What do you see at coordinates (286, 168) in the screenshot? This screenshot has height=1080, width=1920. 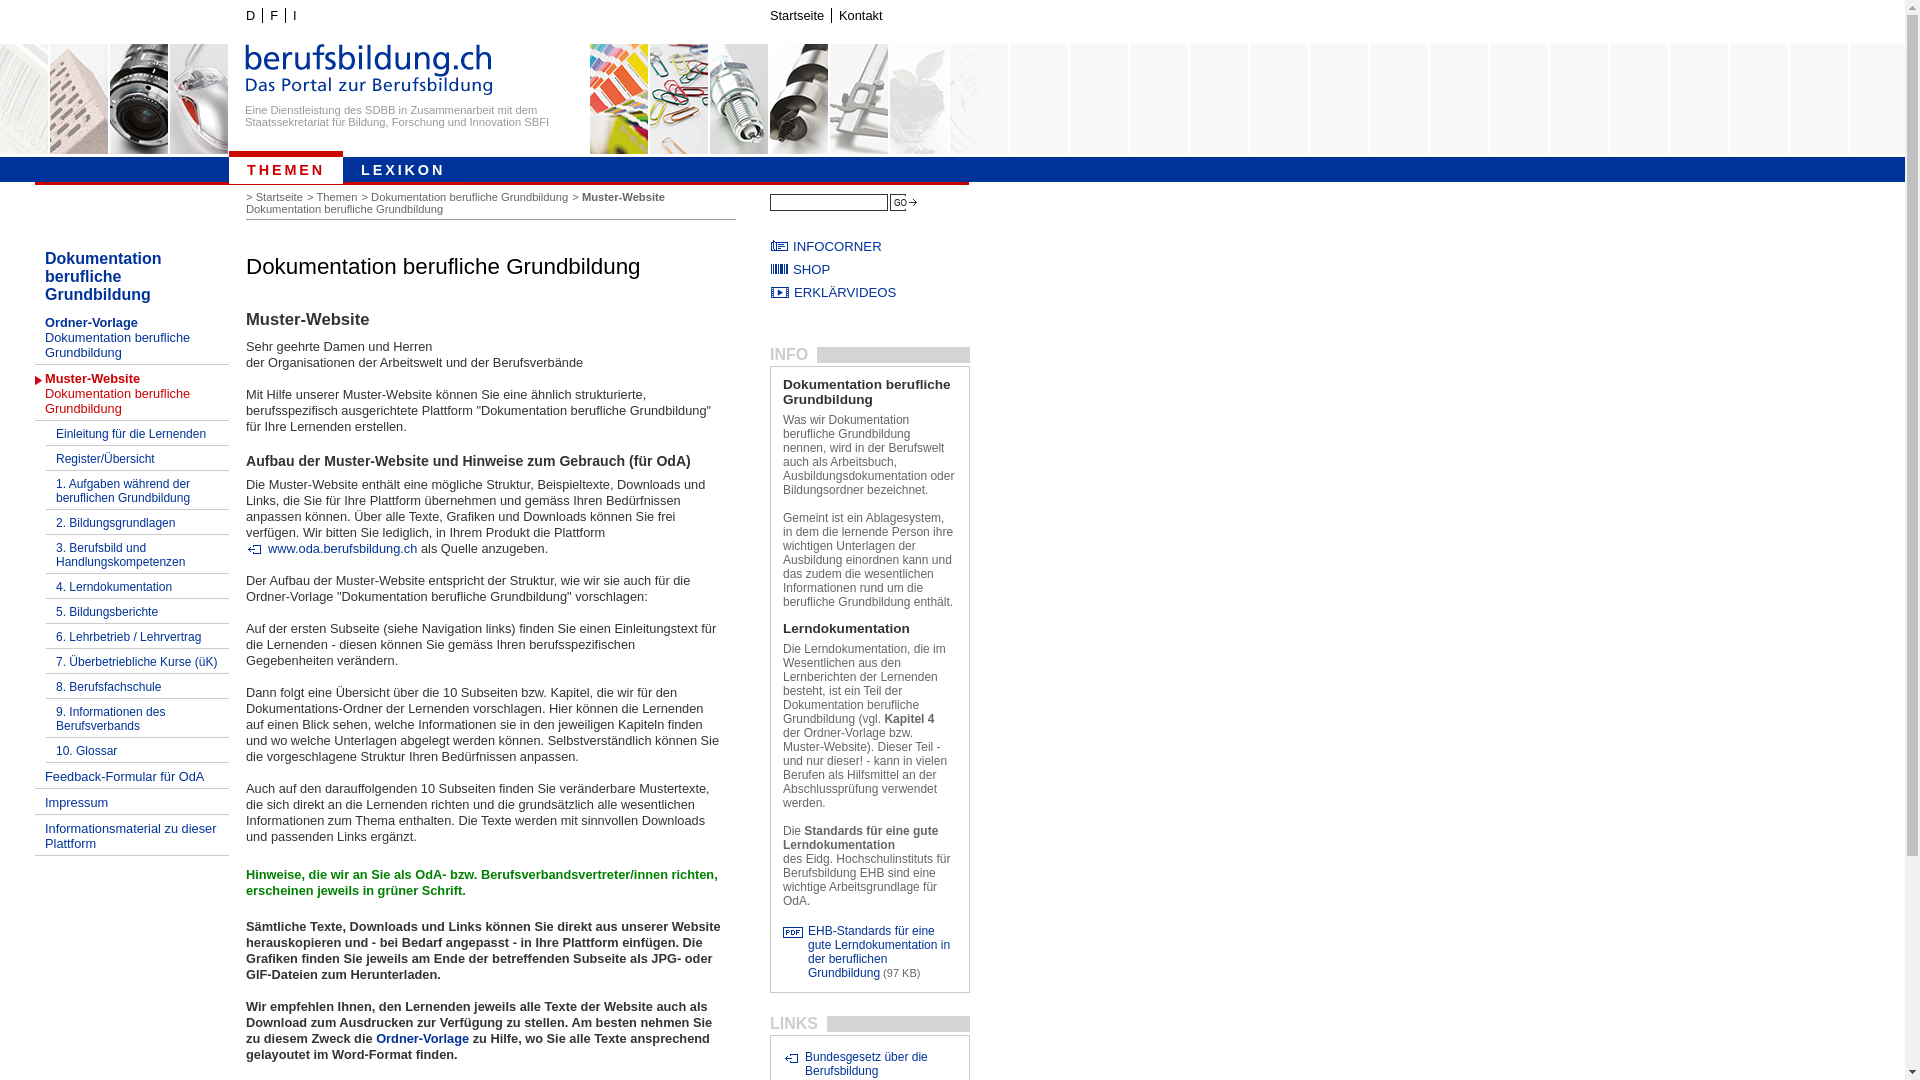 I see `THEMEN` at bounding box center [286, 168].